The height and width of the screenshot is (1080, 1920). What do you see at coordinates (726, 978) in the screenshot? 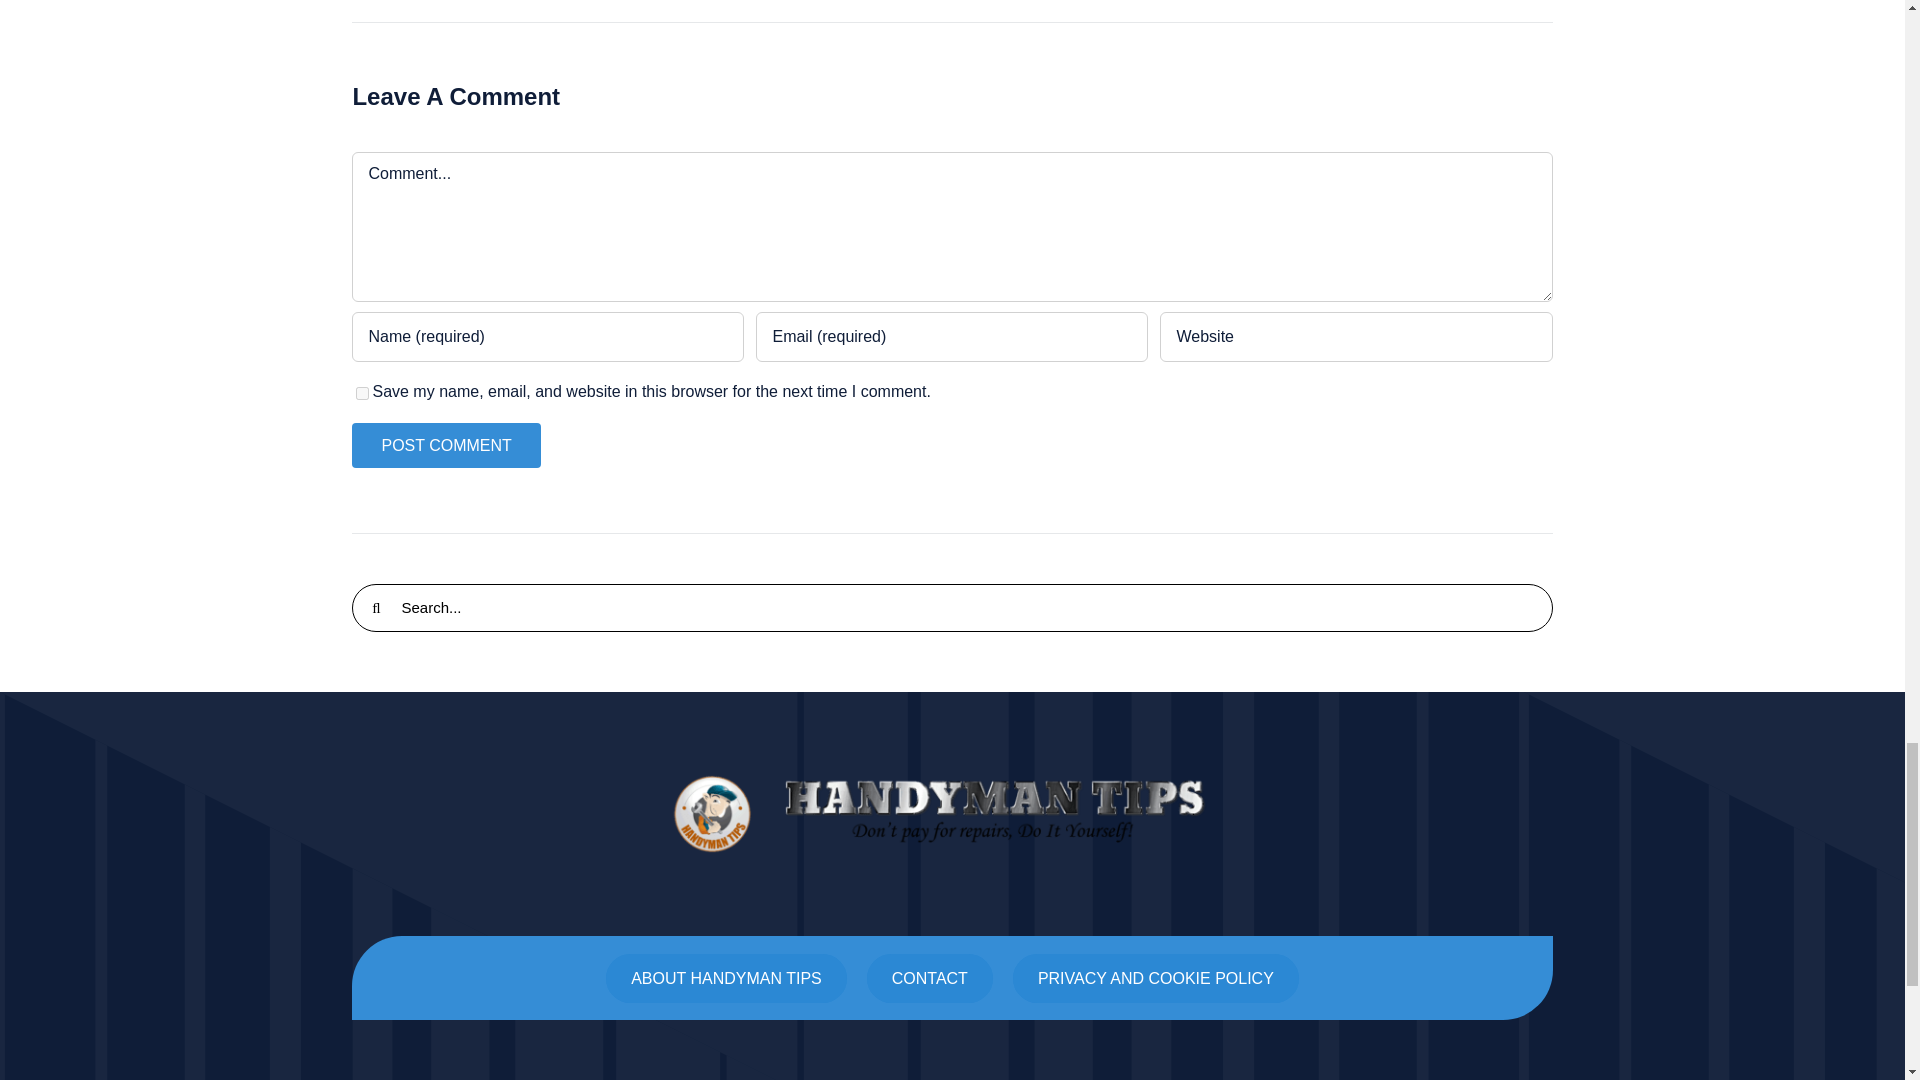
I see `ABOUT HANDYMAN TIPS` at bounding box center [726, 978].